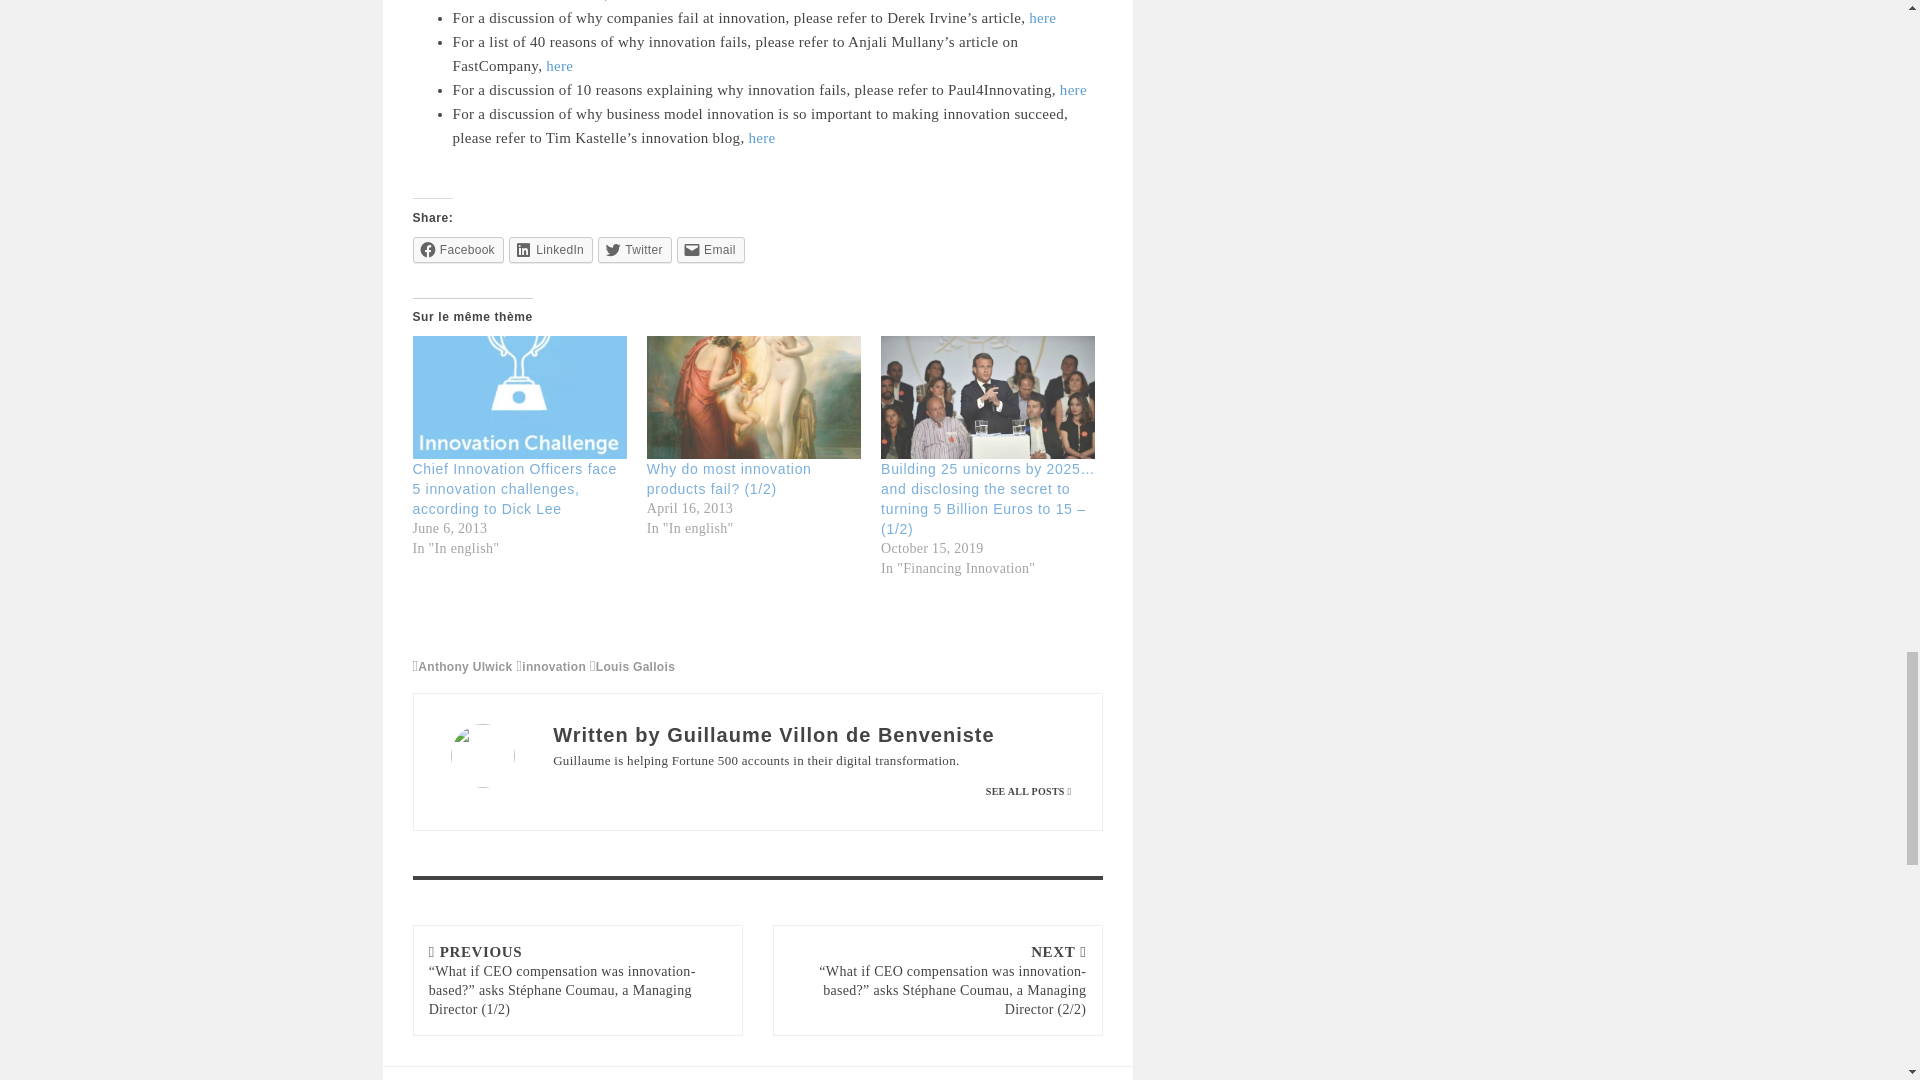 Image resolution: width=1920 pixels, height=1080 pixels. Describe the element at coordinates (558, 66) in the screenshot. I see `here` at that location.